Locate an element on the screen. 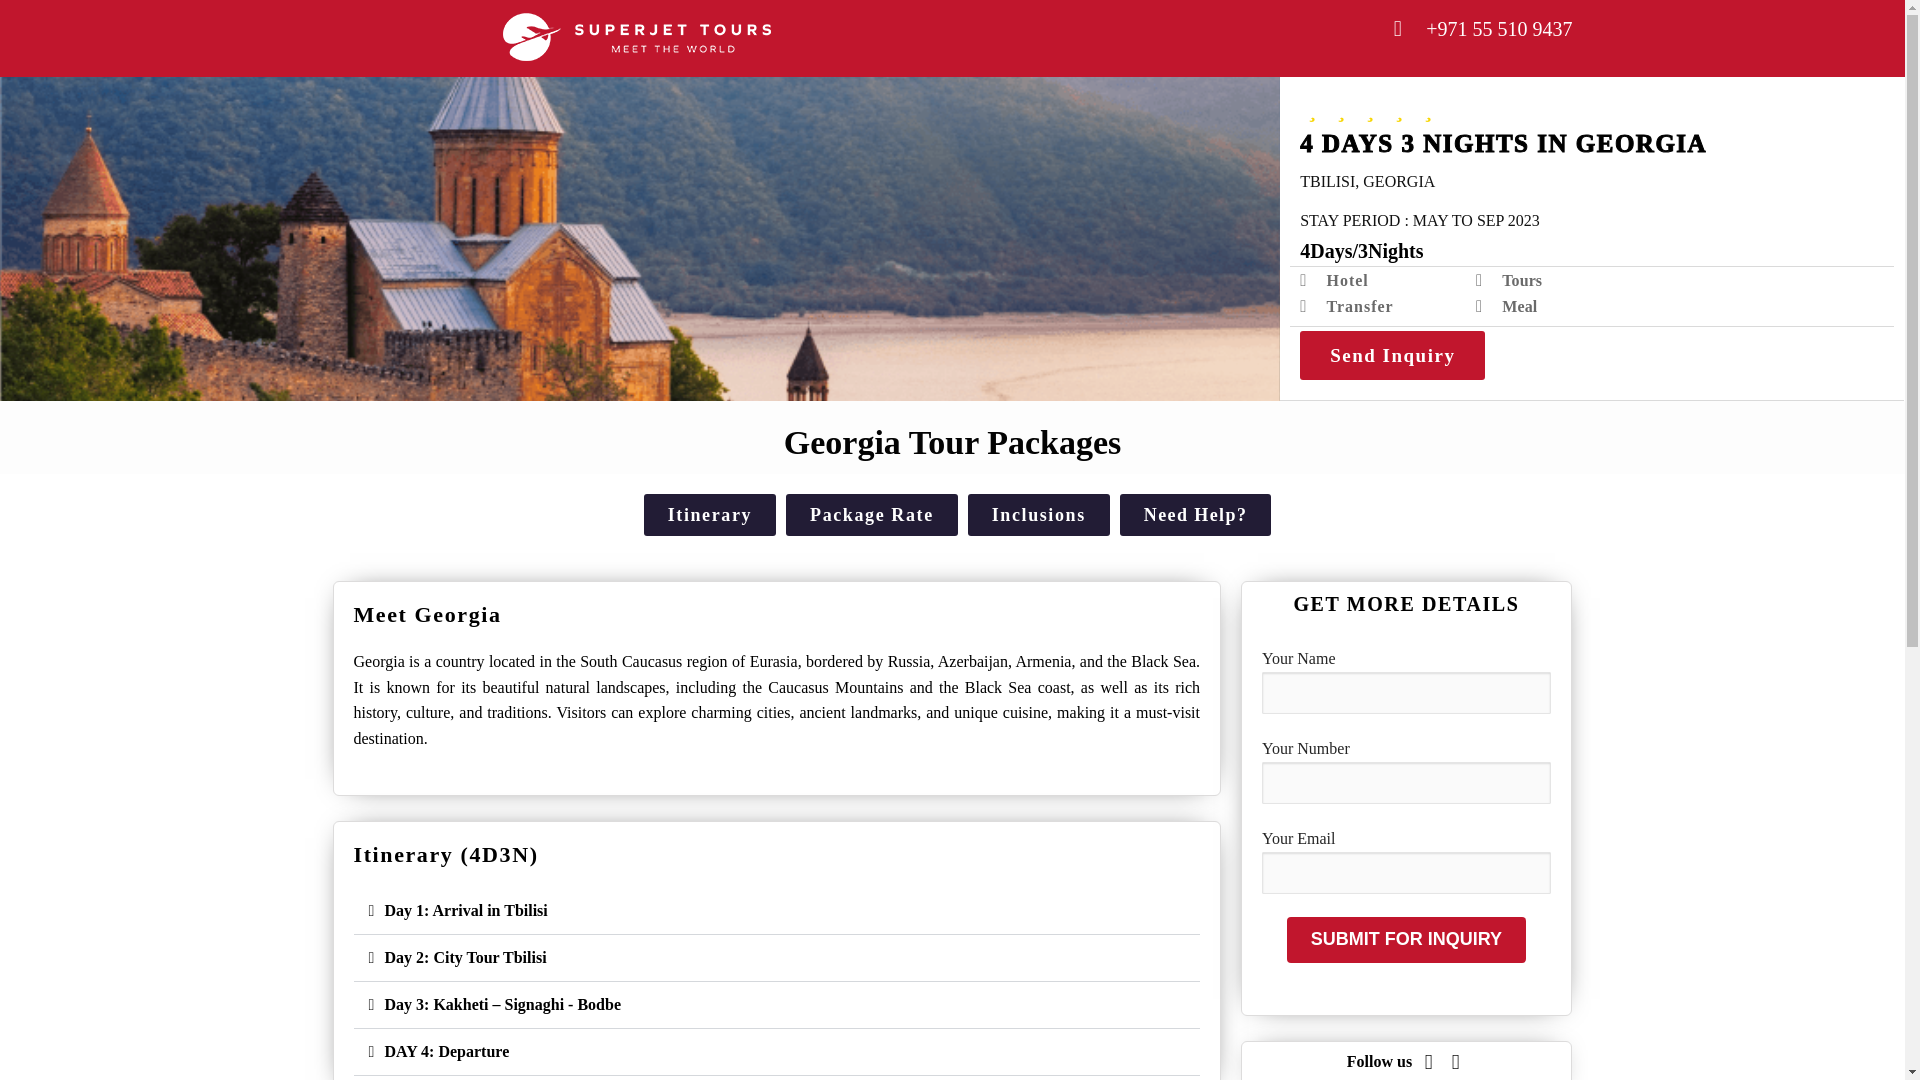 The image size is (1920, 1080). DAY 4: Departure is located at coordinates (446, 1051).